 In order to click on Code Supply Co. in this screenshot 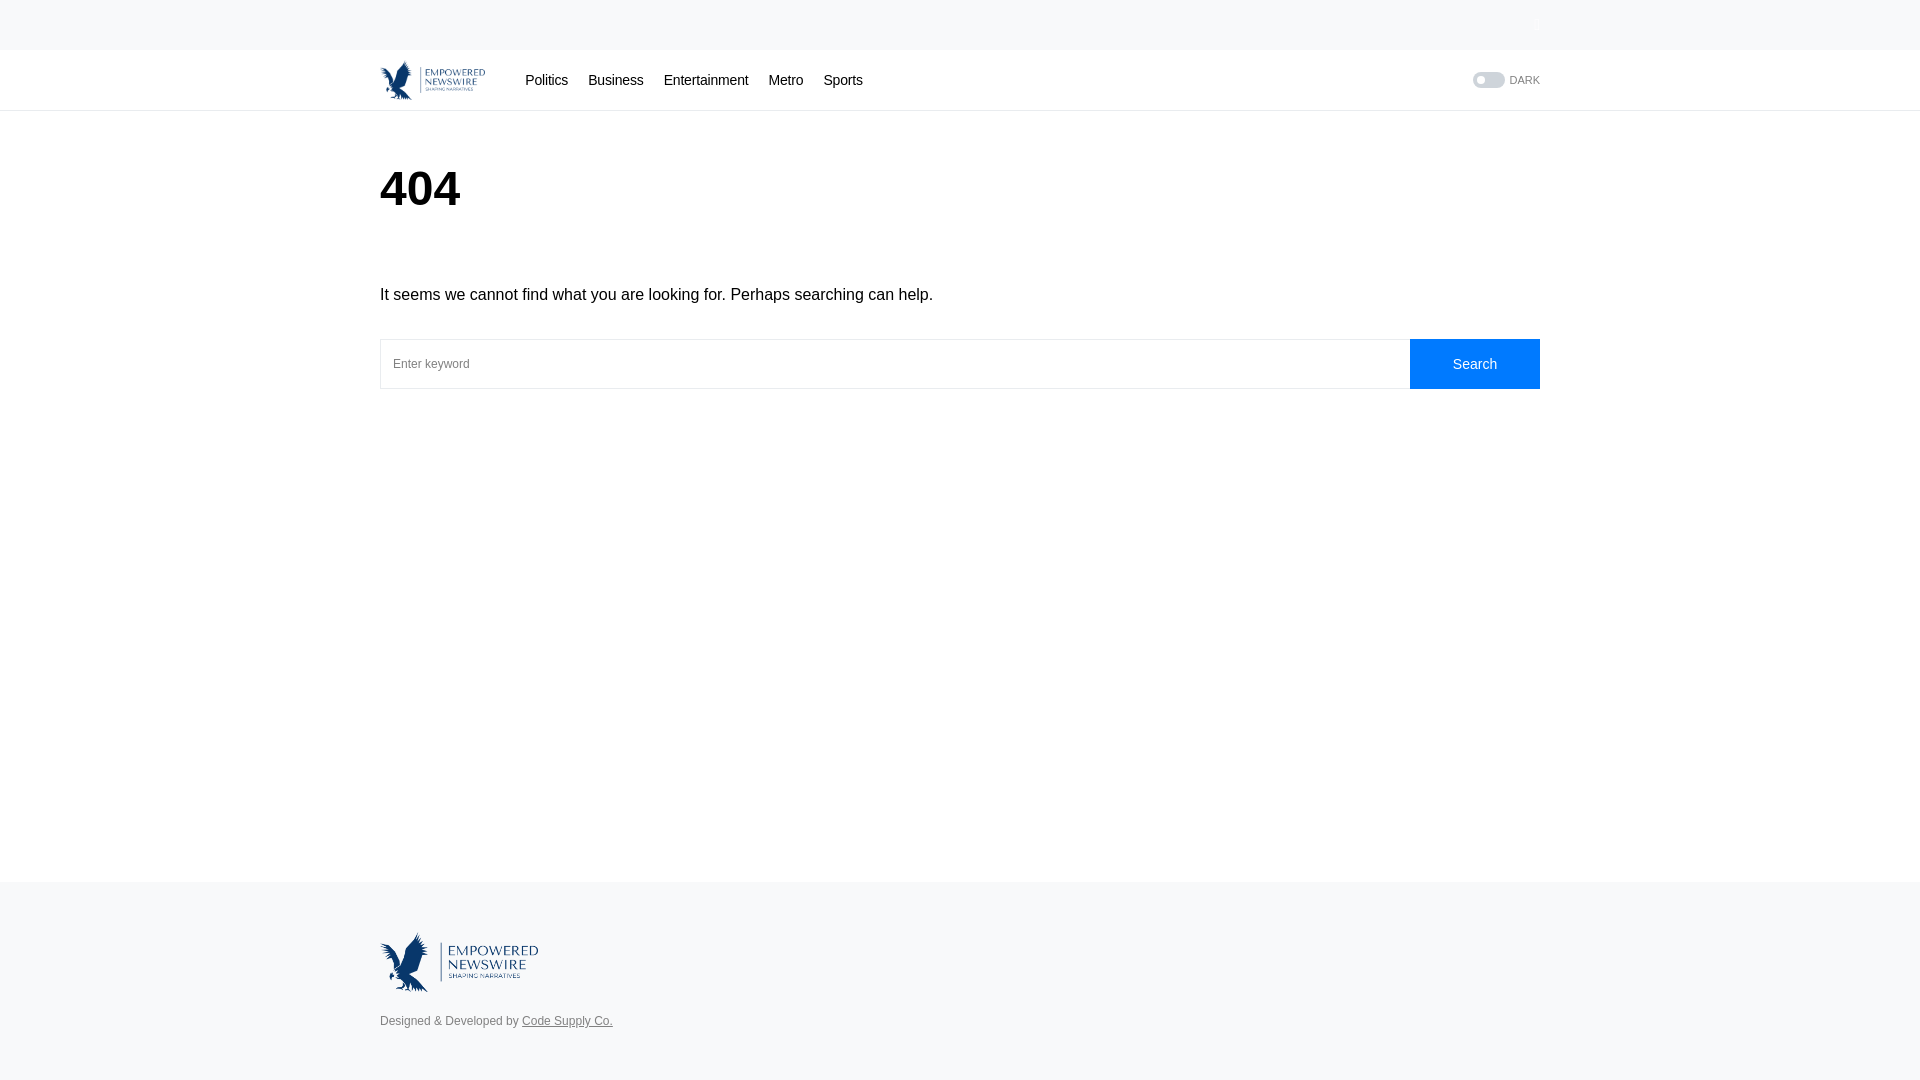, I will do `click(567, 1021)`.